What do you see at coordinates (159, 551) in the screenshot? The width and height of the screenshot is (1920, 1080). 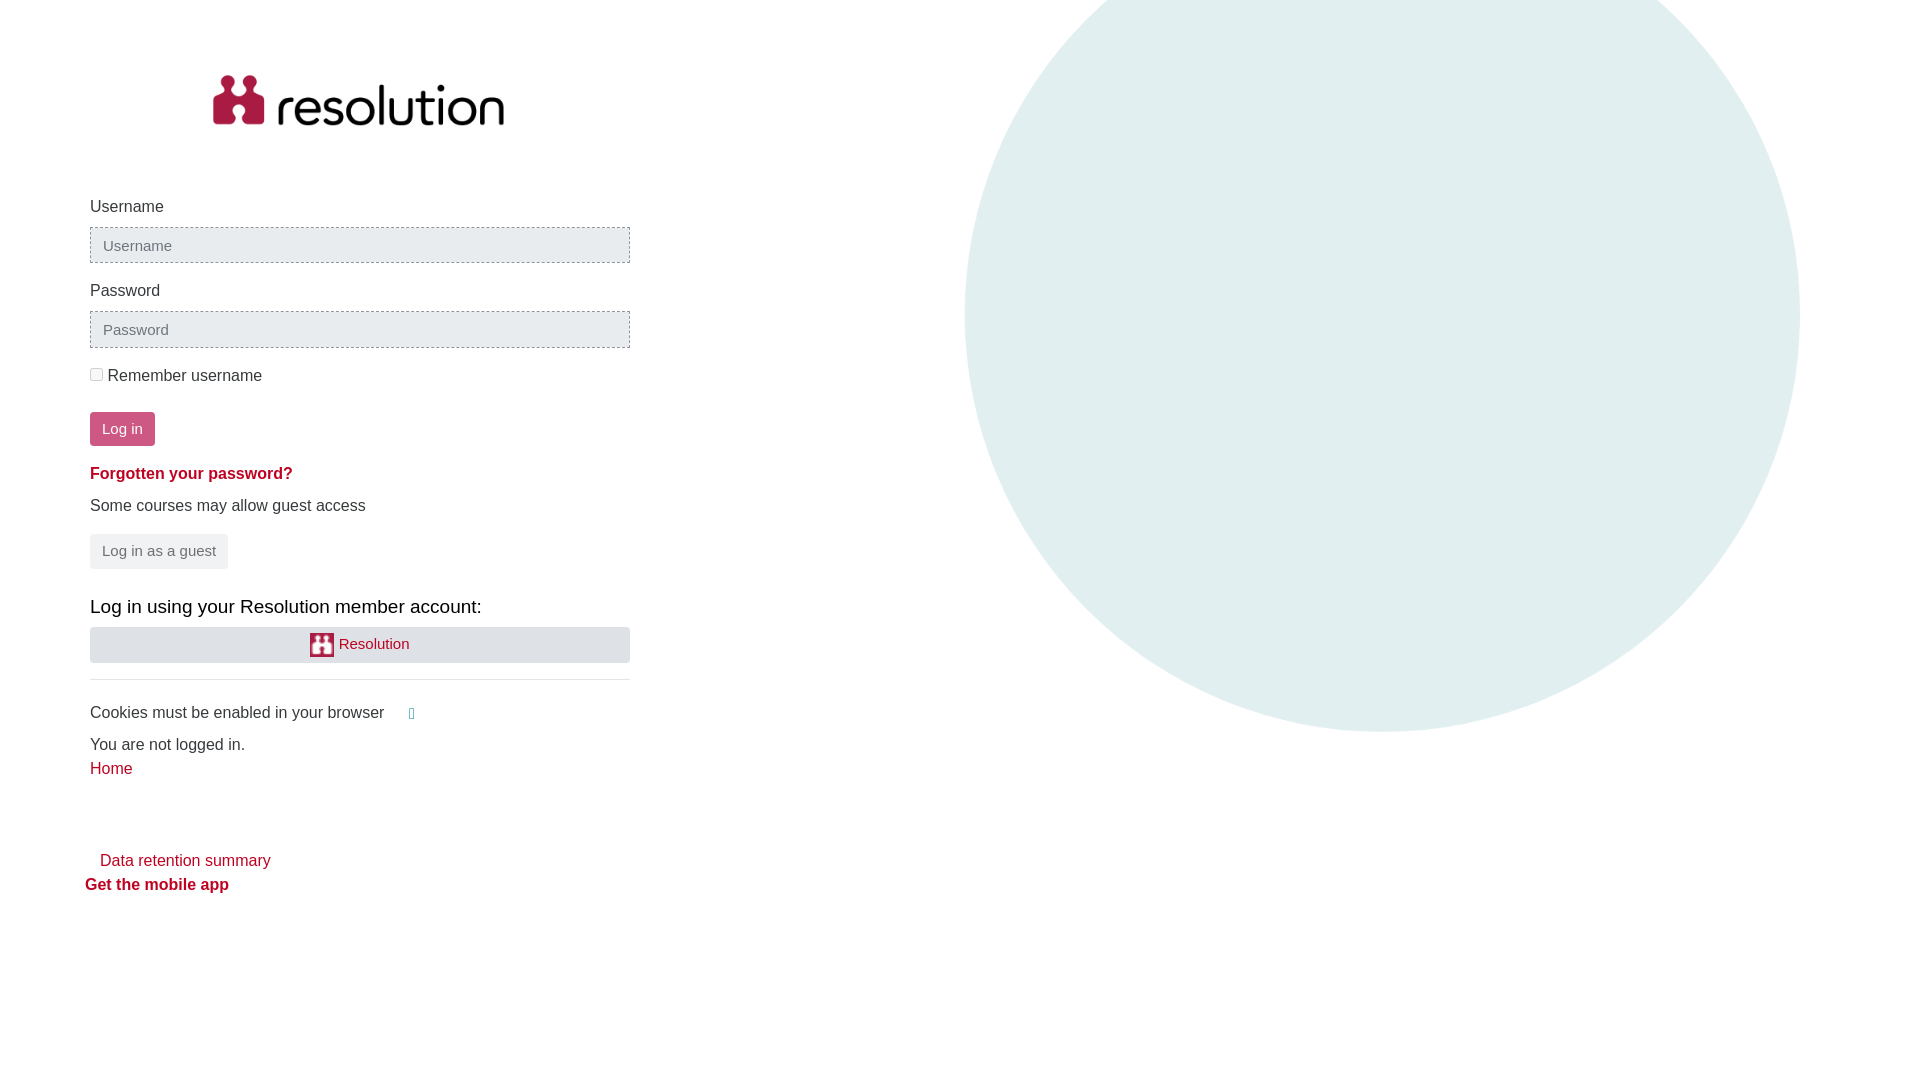 I see `Log in as a guest` at bounding box center [159, 551].